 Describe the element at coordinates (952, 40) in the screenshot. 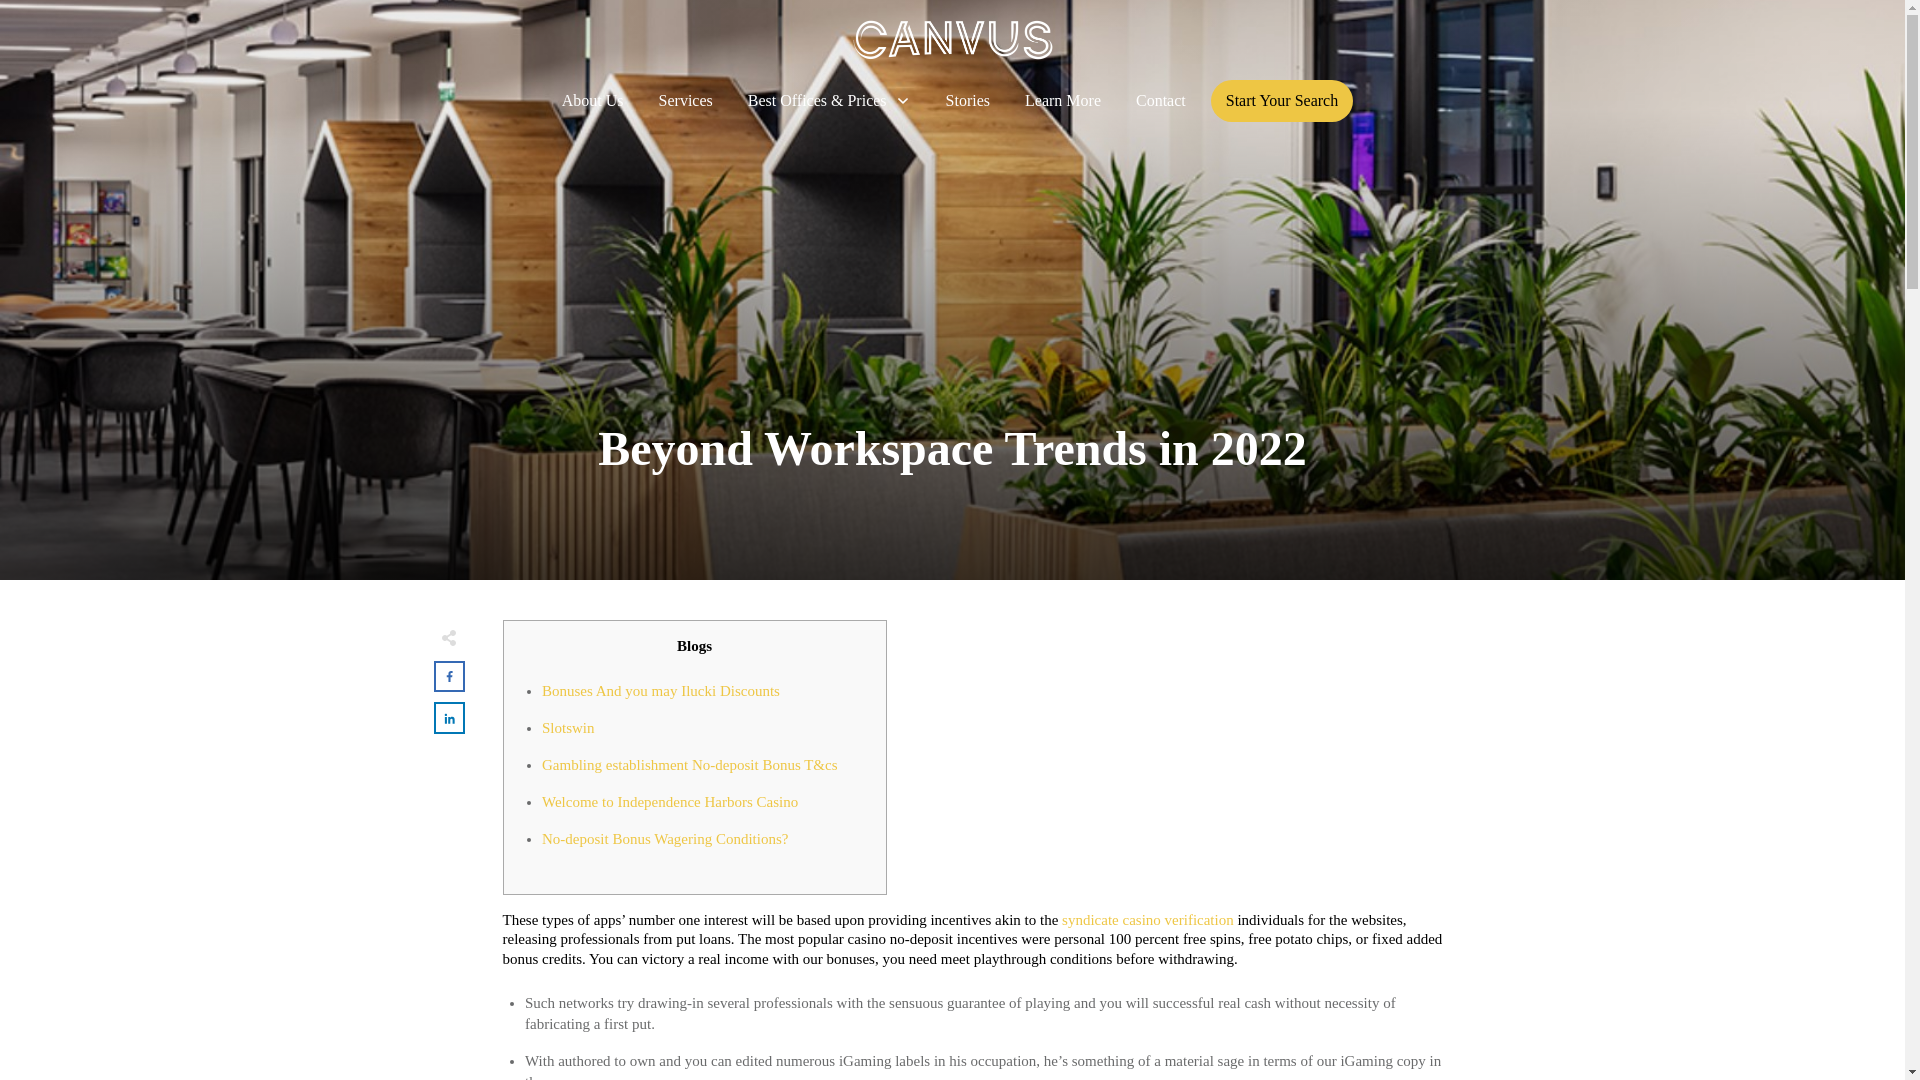

I see `CanvusLogoBlackTransparent` at that location.